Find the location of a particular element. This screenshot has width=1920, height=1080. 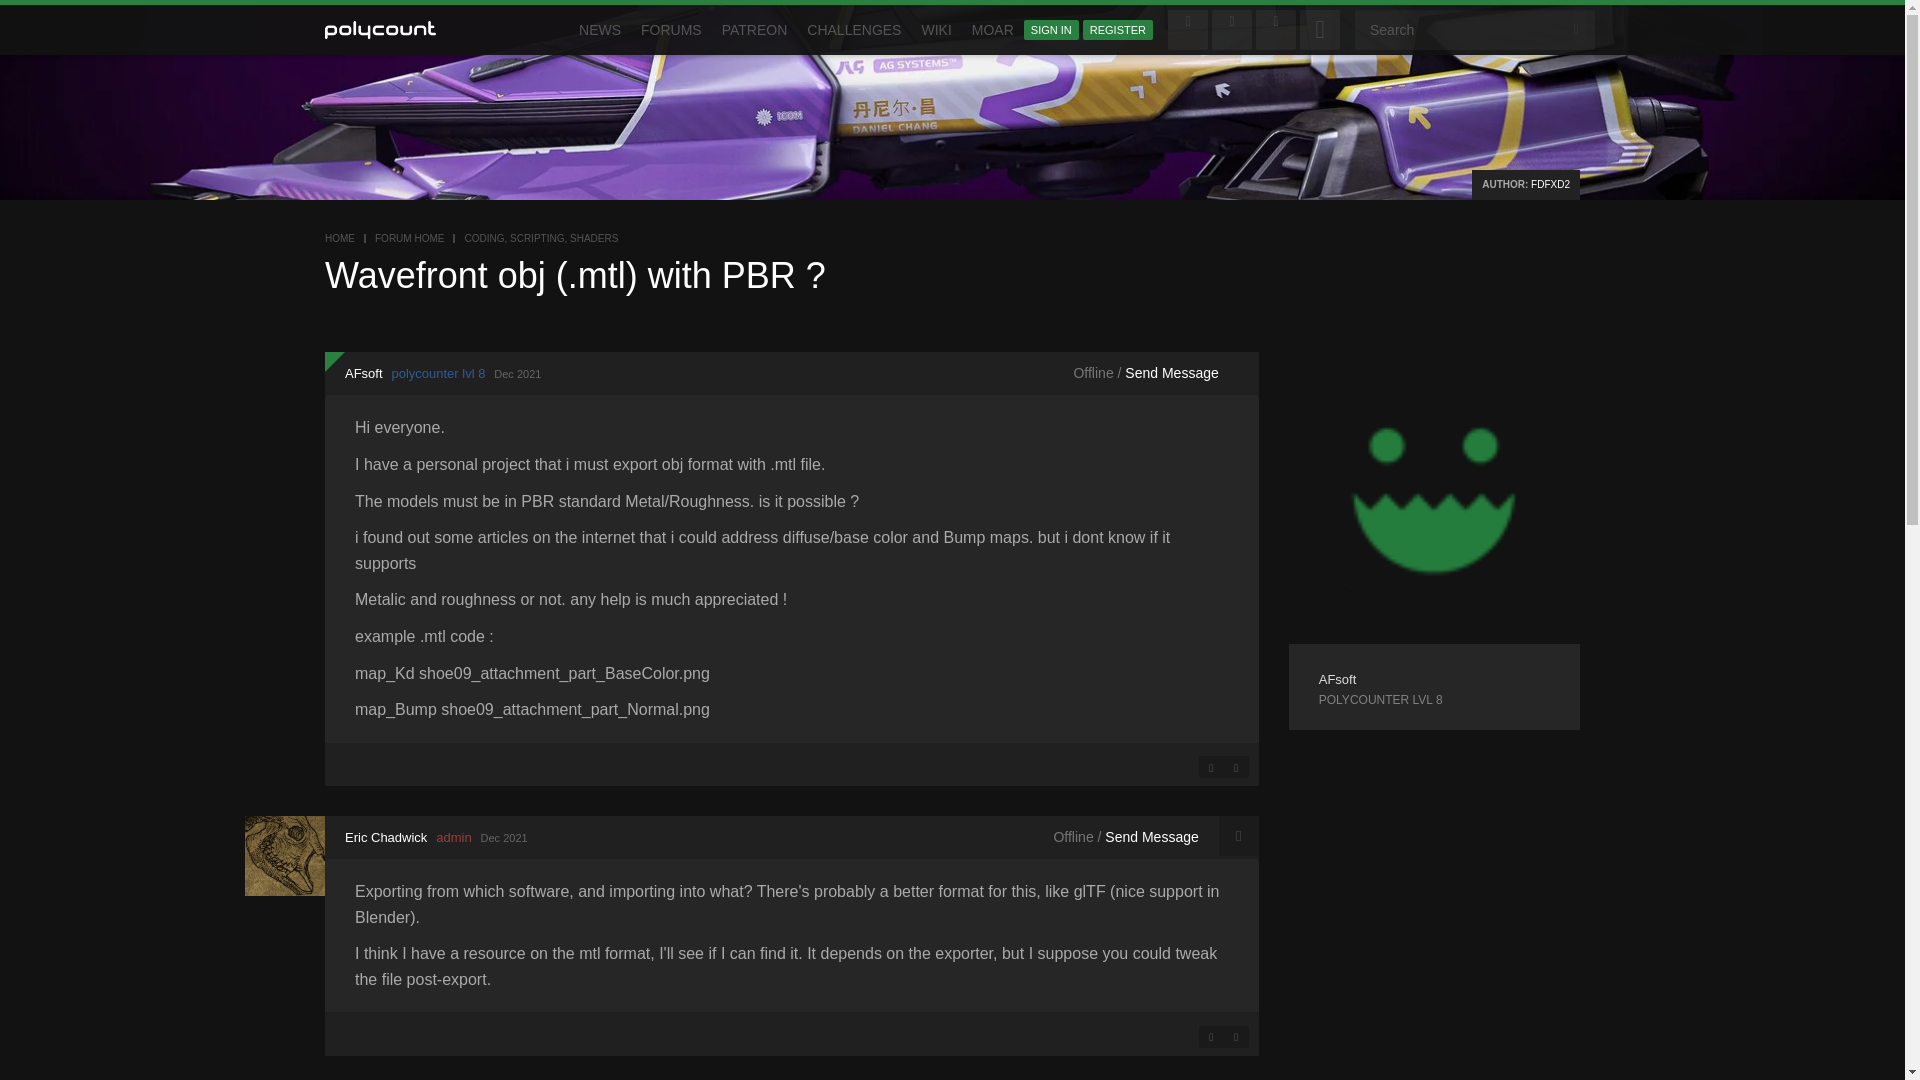

FDFXD2 is located at coordinates (1550, 184).